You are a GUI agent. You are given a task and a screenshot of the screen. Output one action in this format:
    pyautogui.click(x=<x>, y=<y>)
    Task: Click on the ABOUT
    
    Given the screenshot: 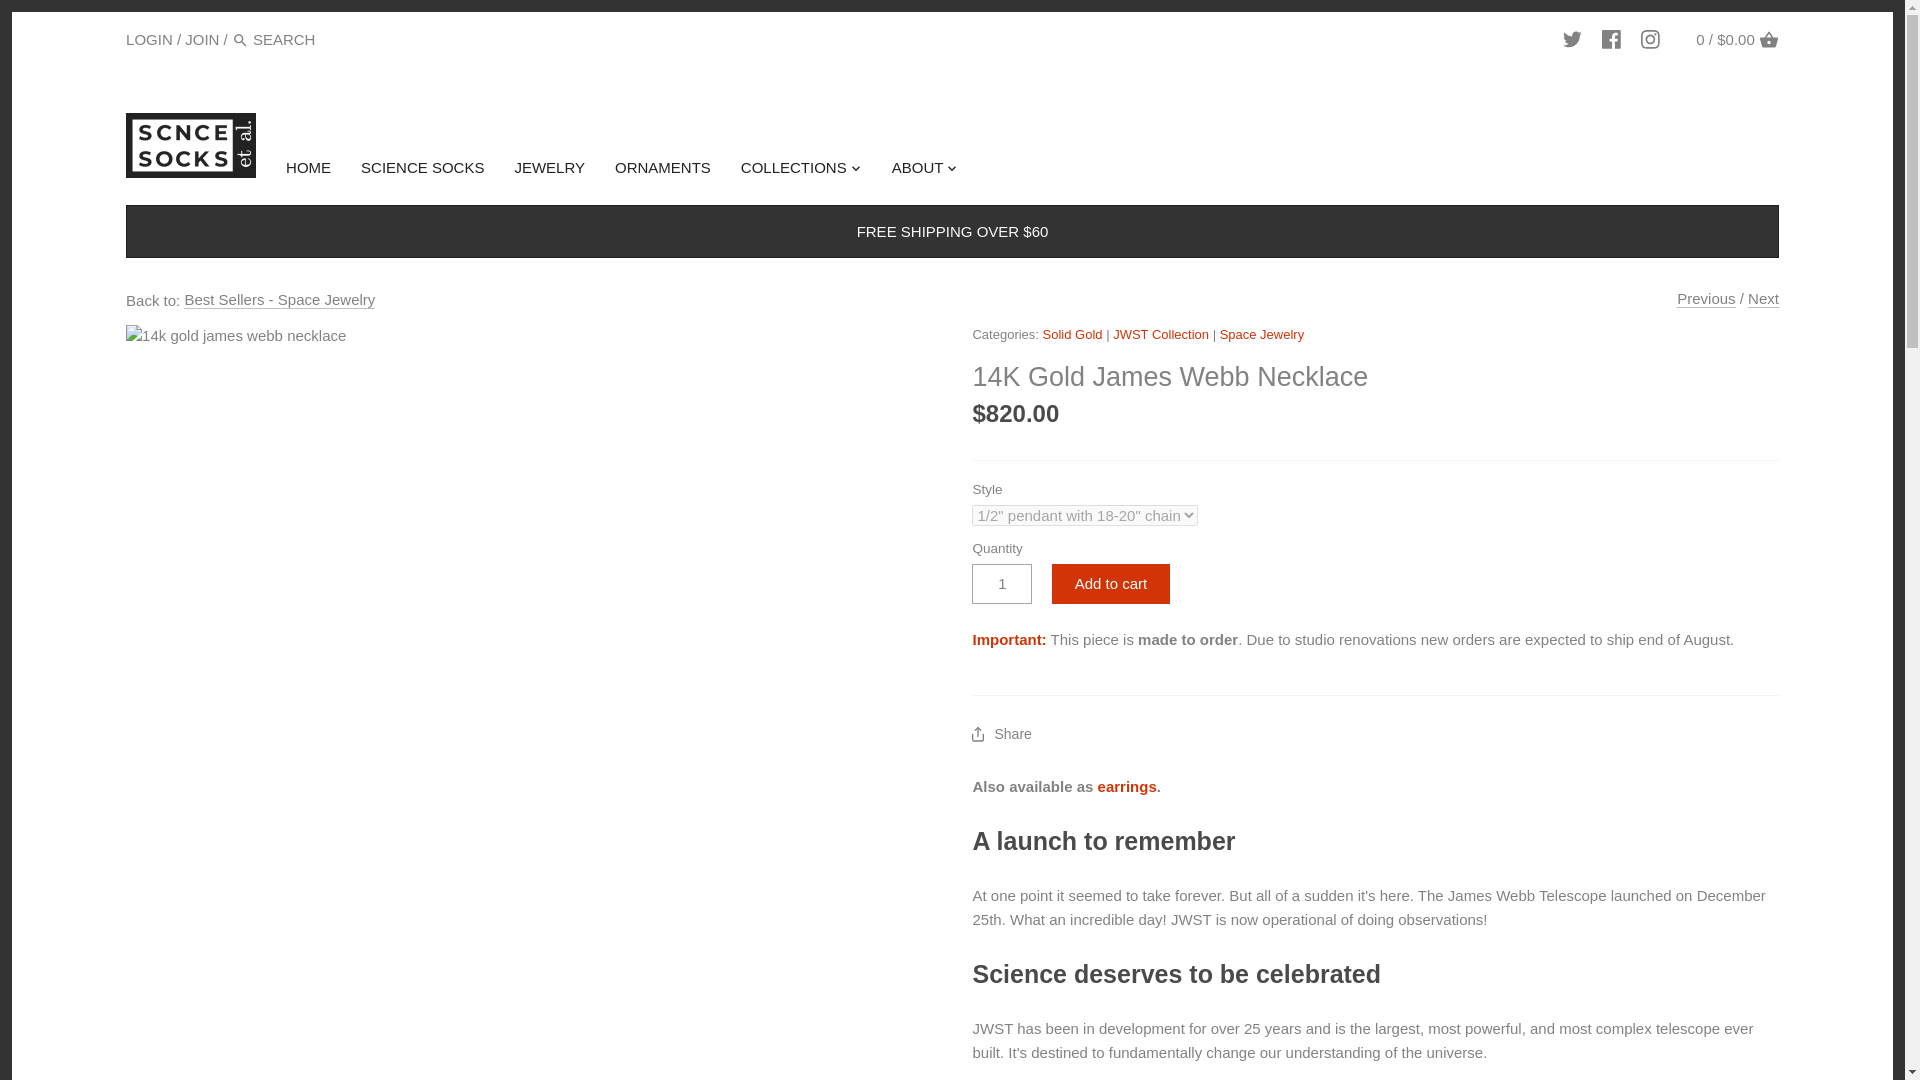 What is the action you would take?
    pyautogui.click(x=918, y=171)
    